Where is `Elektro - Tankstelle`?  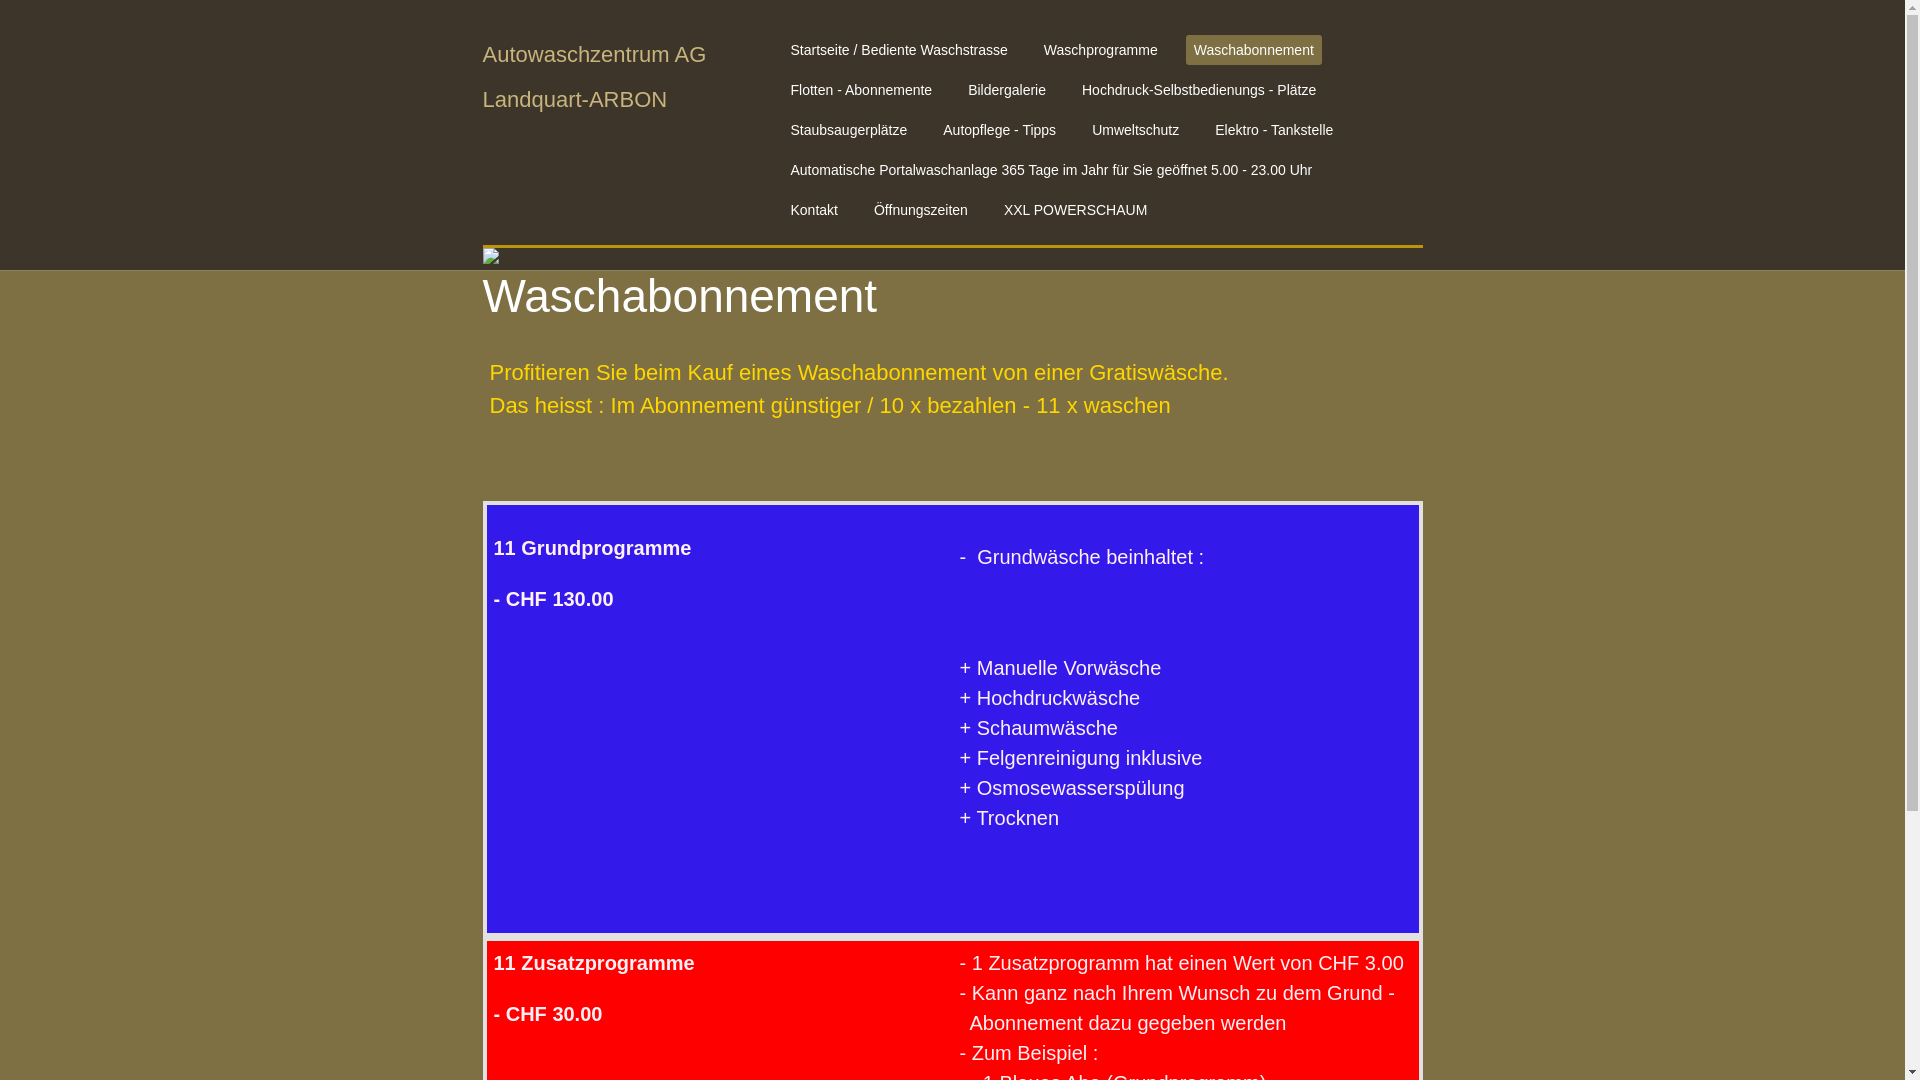
Elektro - Tankstelle is located at coordinates (1274, 130).